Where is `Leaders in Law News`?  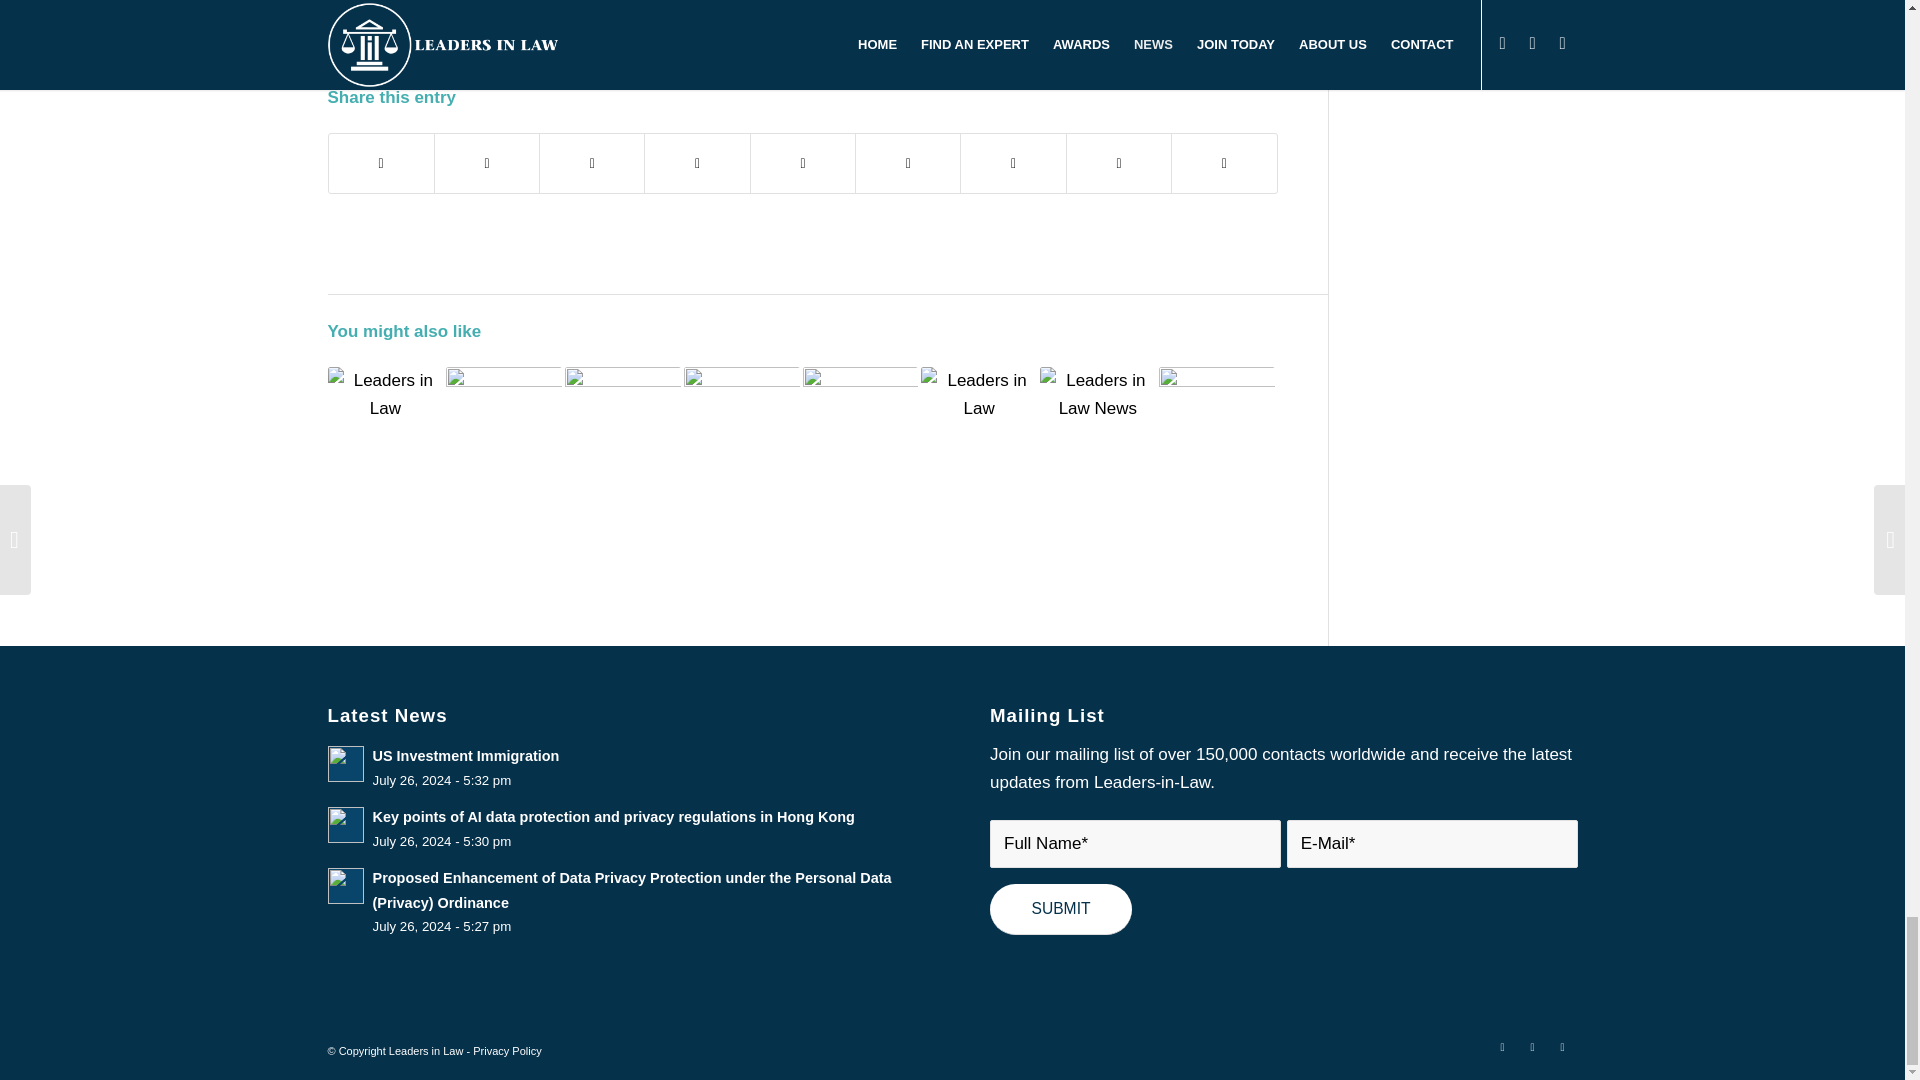
Leaders in Law News is located at coordinates (1098, 39).